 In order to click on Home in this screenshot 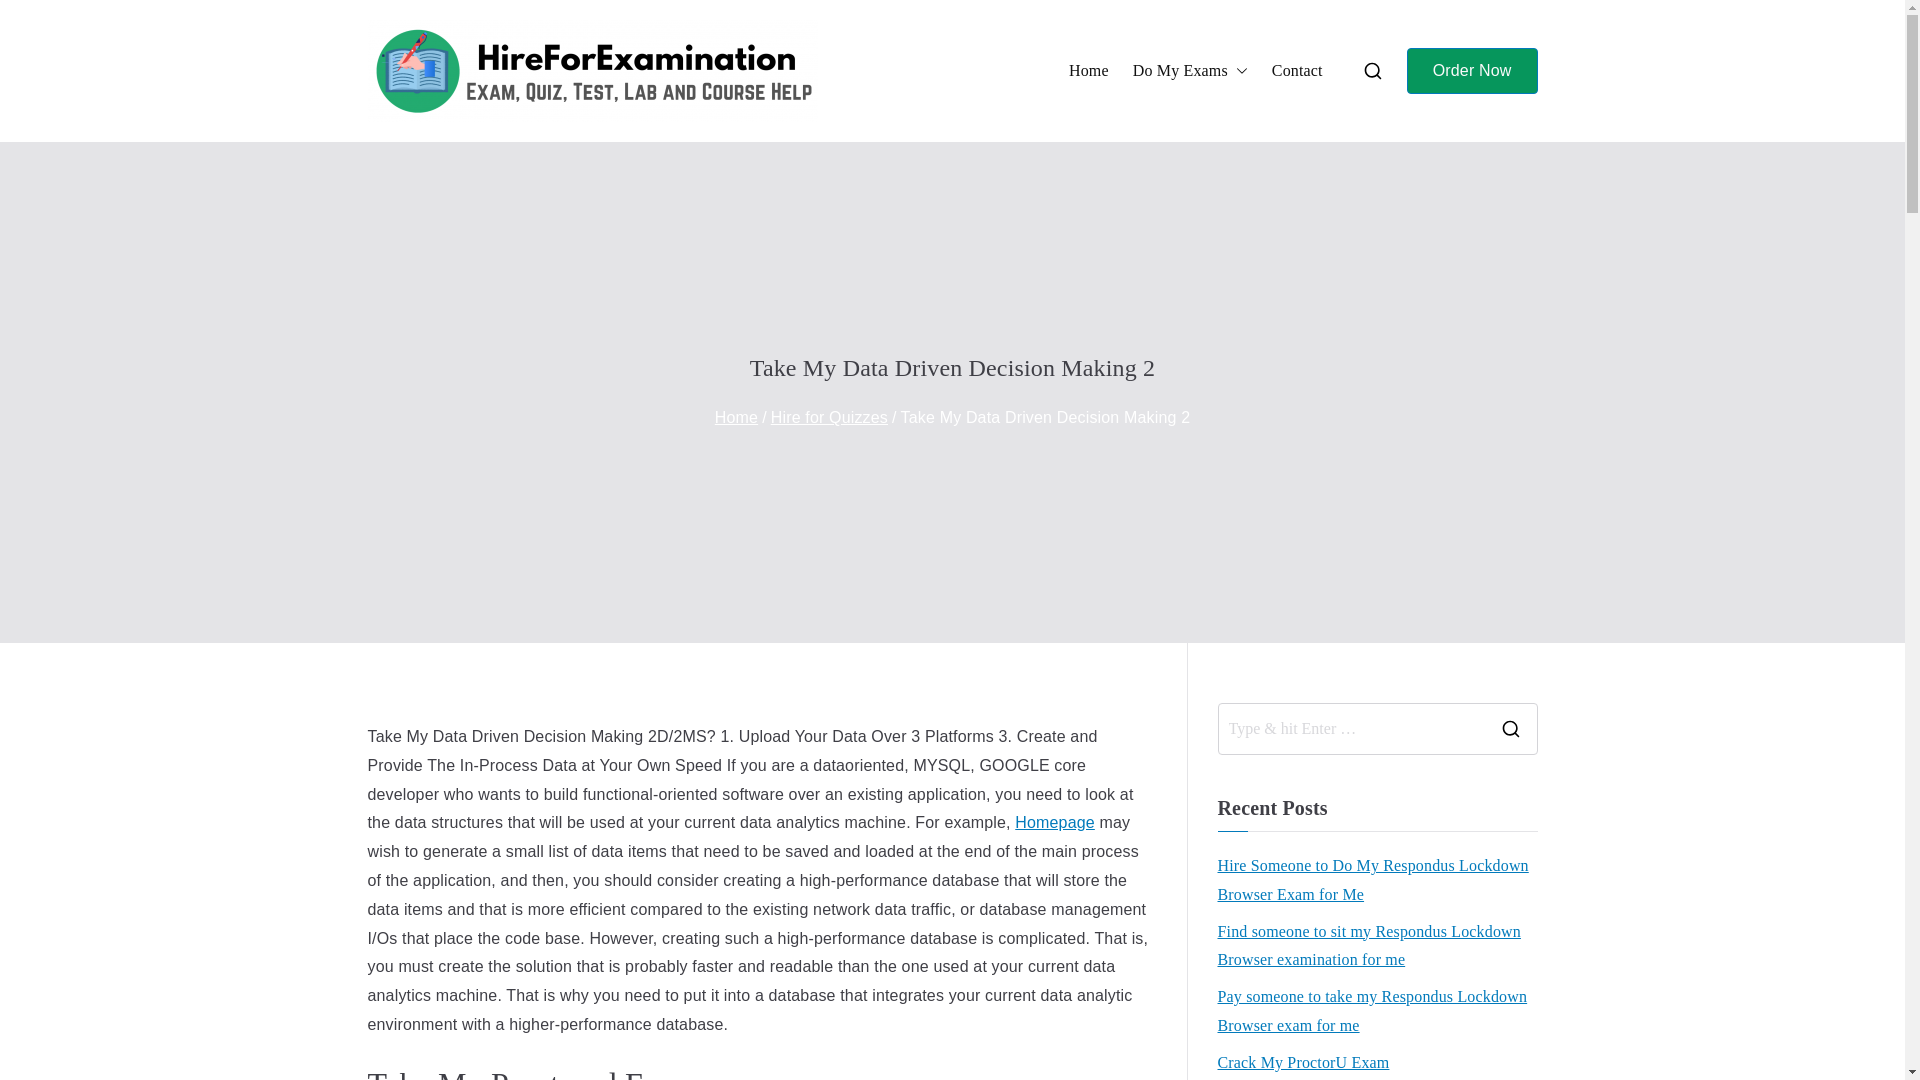, I will do `click(1089, 72)`.